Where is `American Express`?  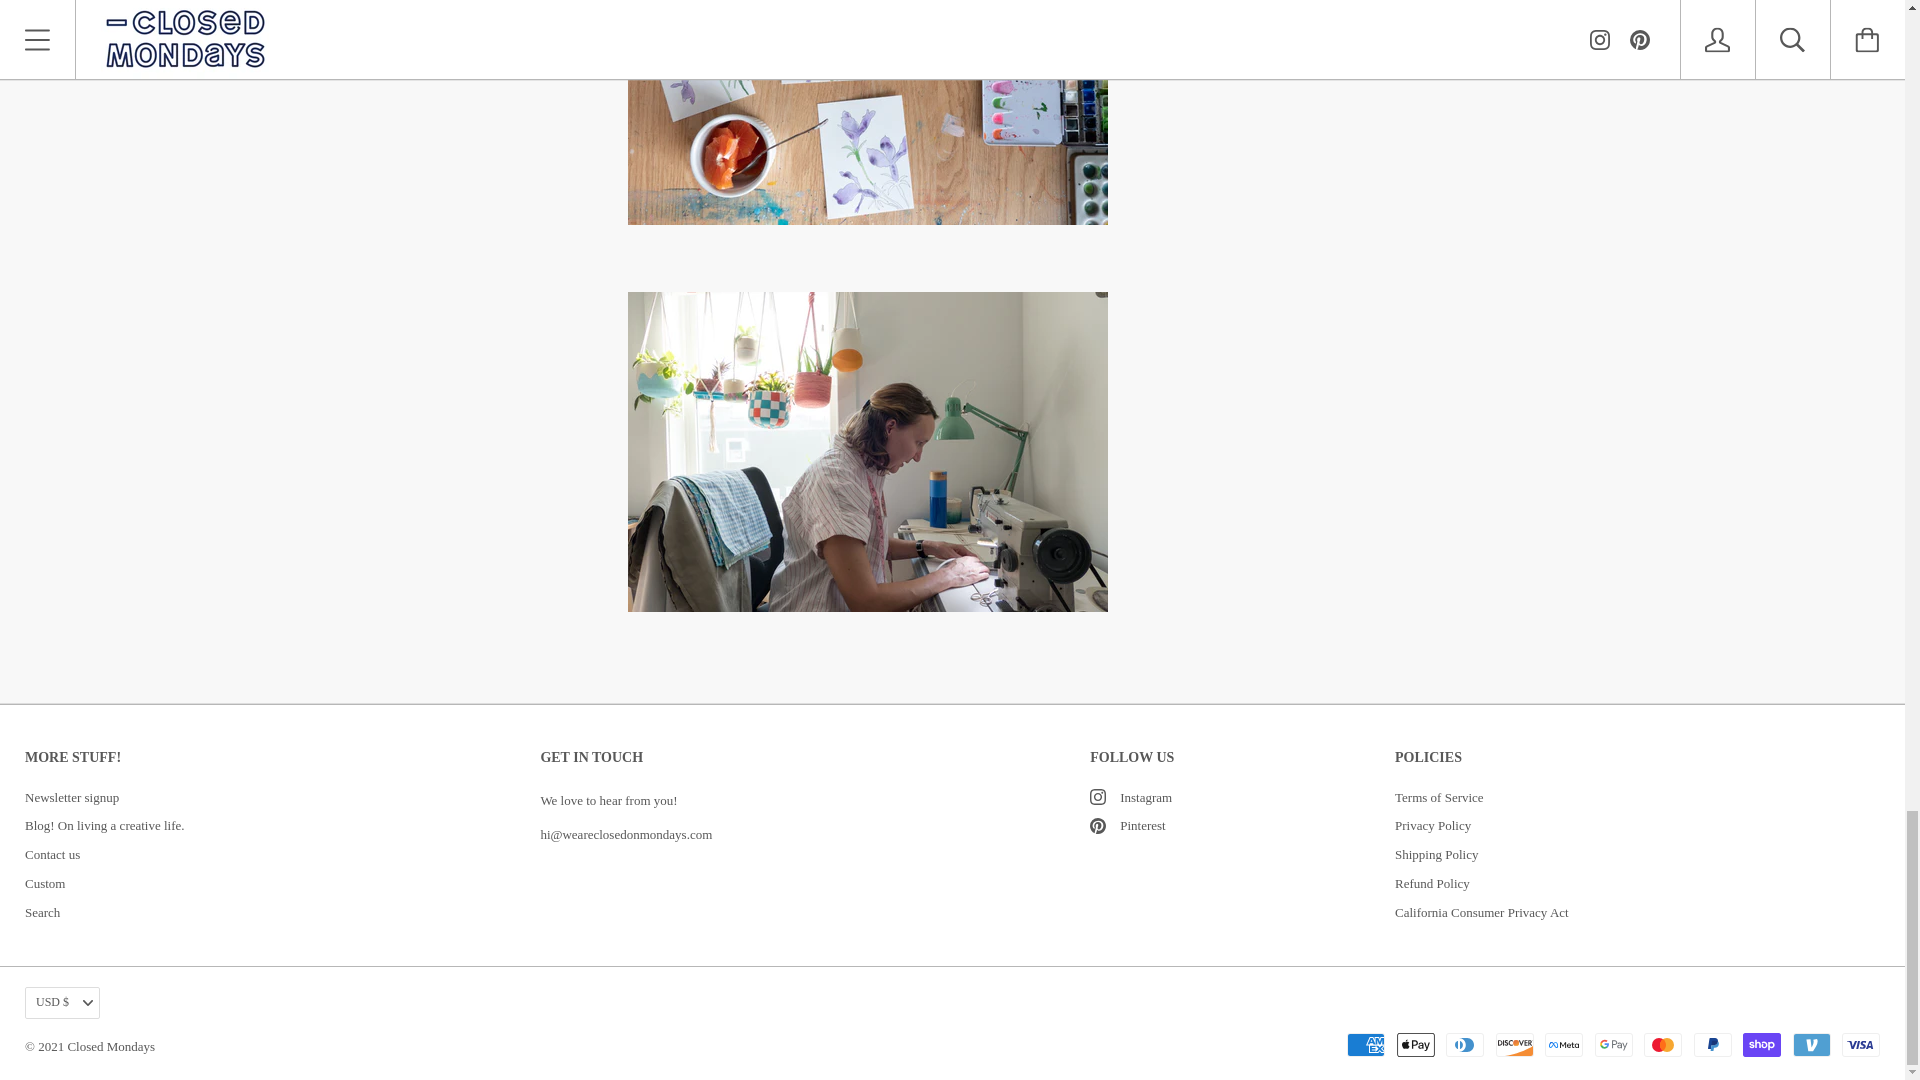
American Express is located at coordinates (1366, 1044).